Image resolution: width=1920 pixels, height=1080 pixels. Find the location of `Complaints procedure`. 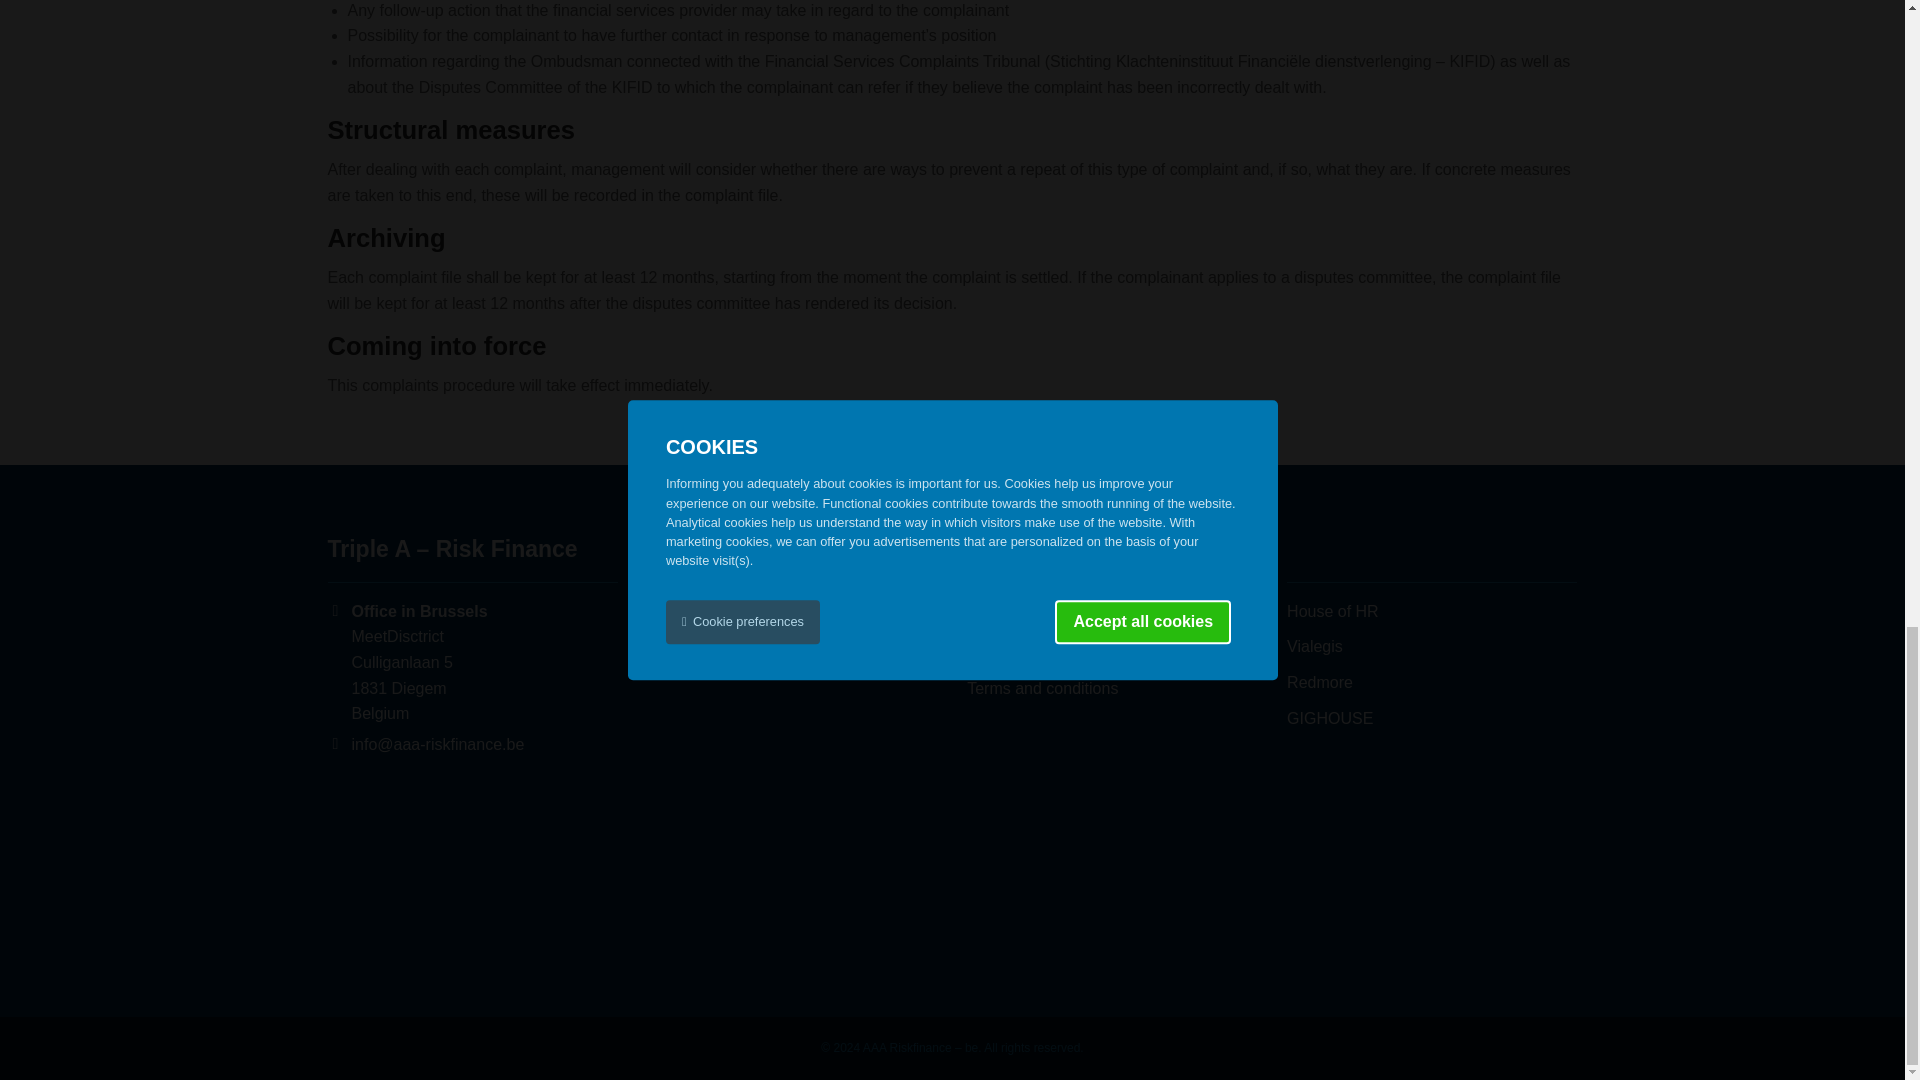

Complaints procedure is located at coordinates (1045, 662).